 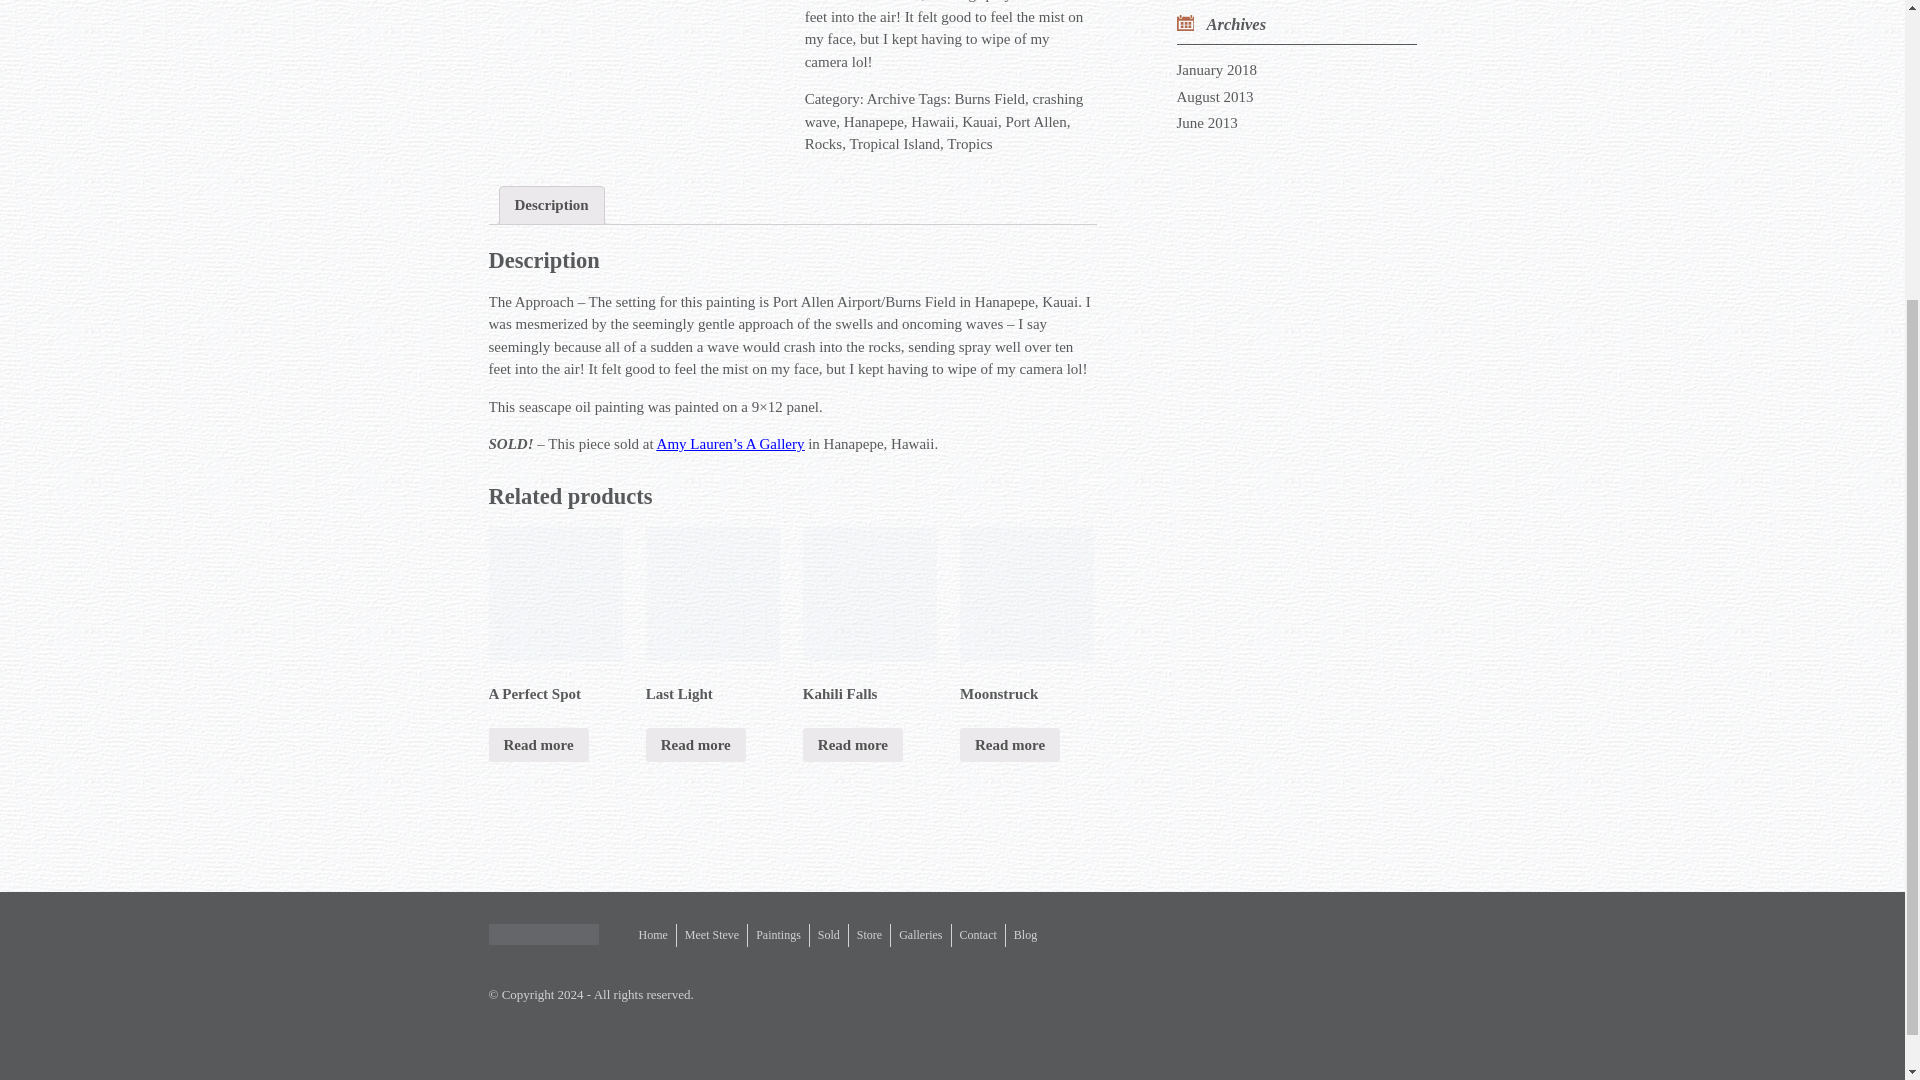 What do you see at coordinates (730, 444) in the screenshot?
I see `Amy Lauren's A Gallery` at bounding box center [730, 444].